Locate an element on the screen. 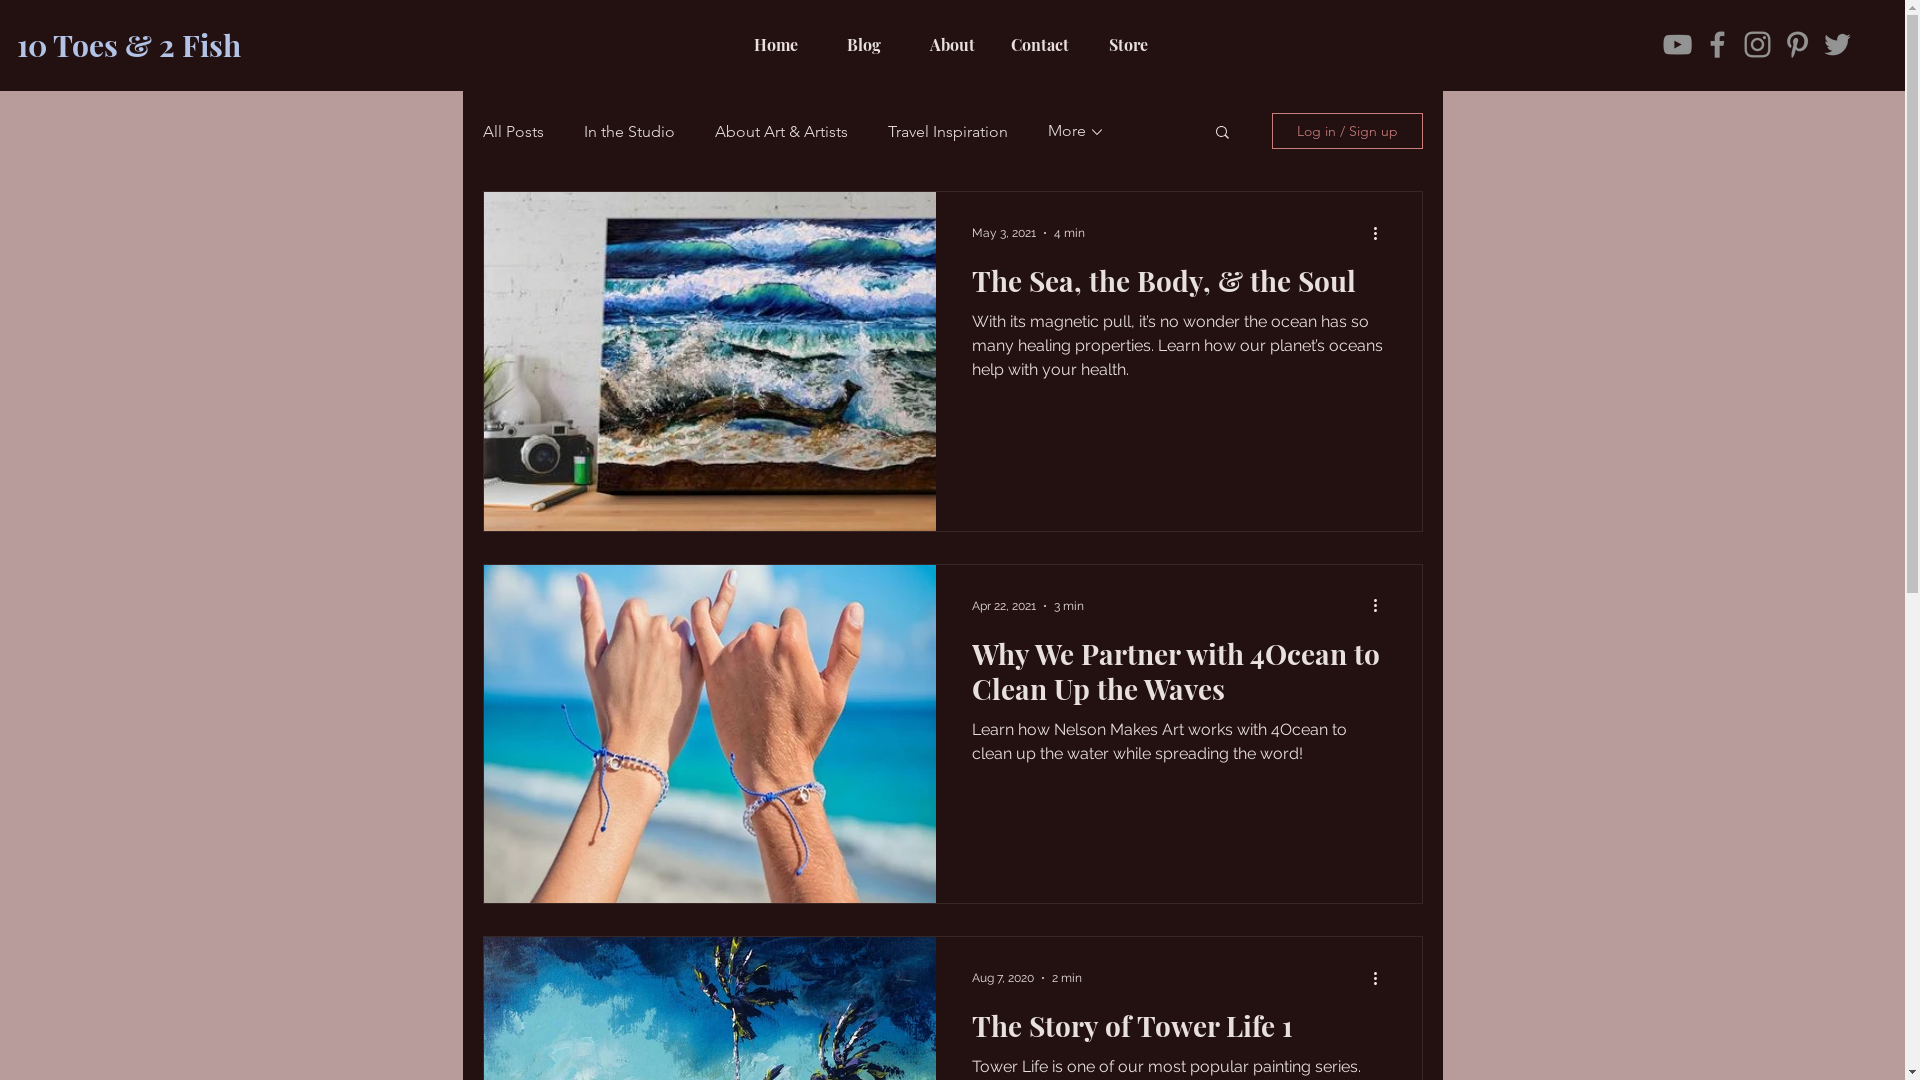  About is located at coordinates (952, 45).